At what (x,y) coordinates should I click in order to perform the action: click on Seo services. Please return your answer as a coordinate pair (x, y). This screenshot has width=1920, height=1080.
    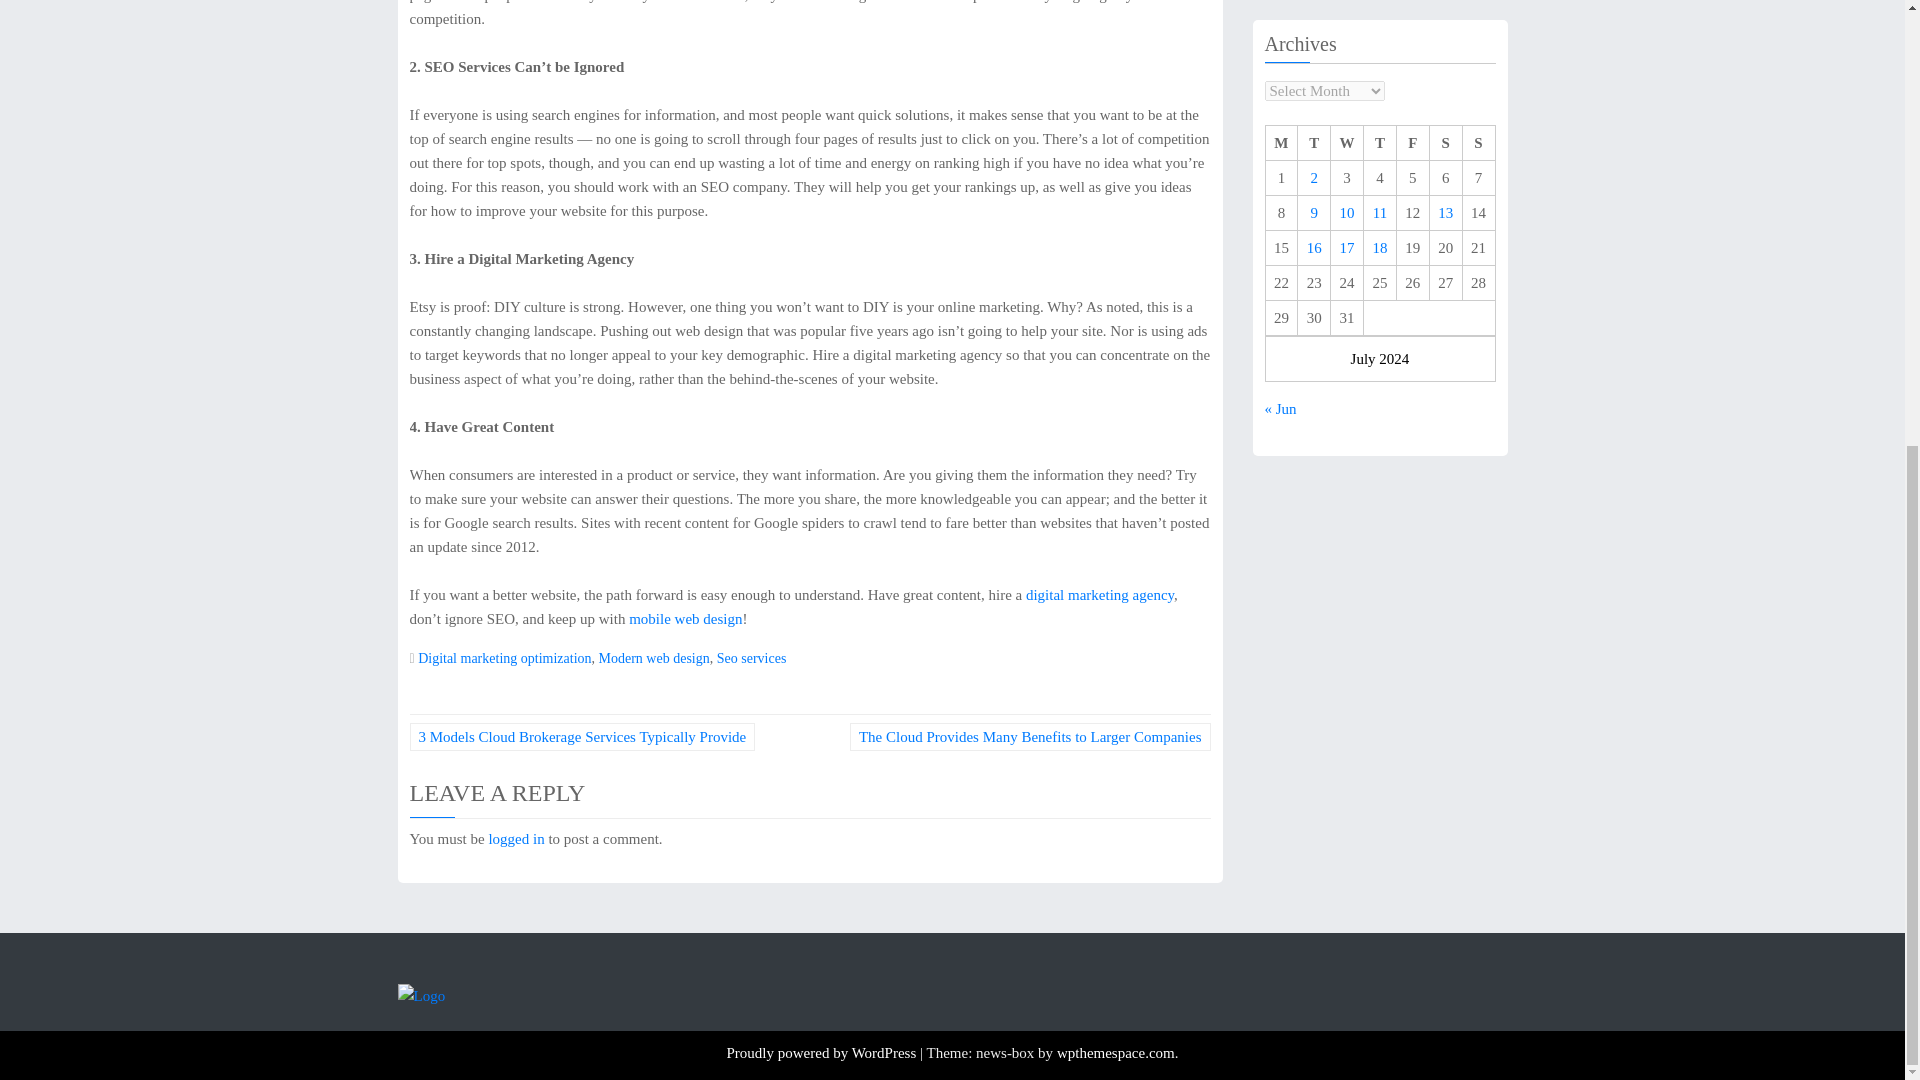
    Looking at the image, I should click on (752, 658).